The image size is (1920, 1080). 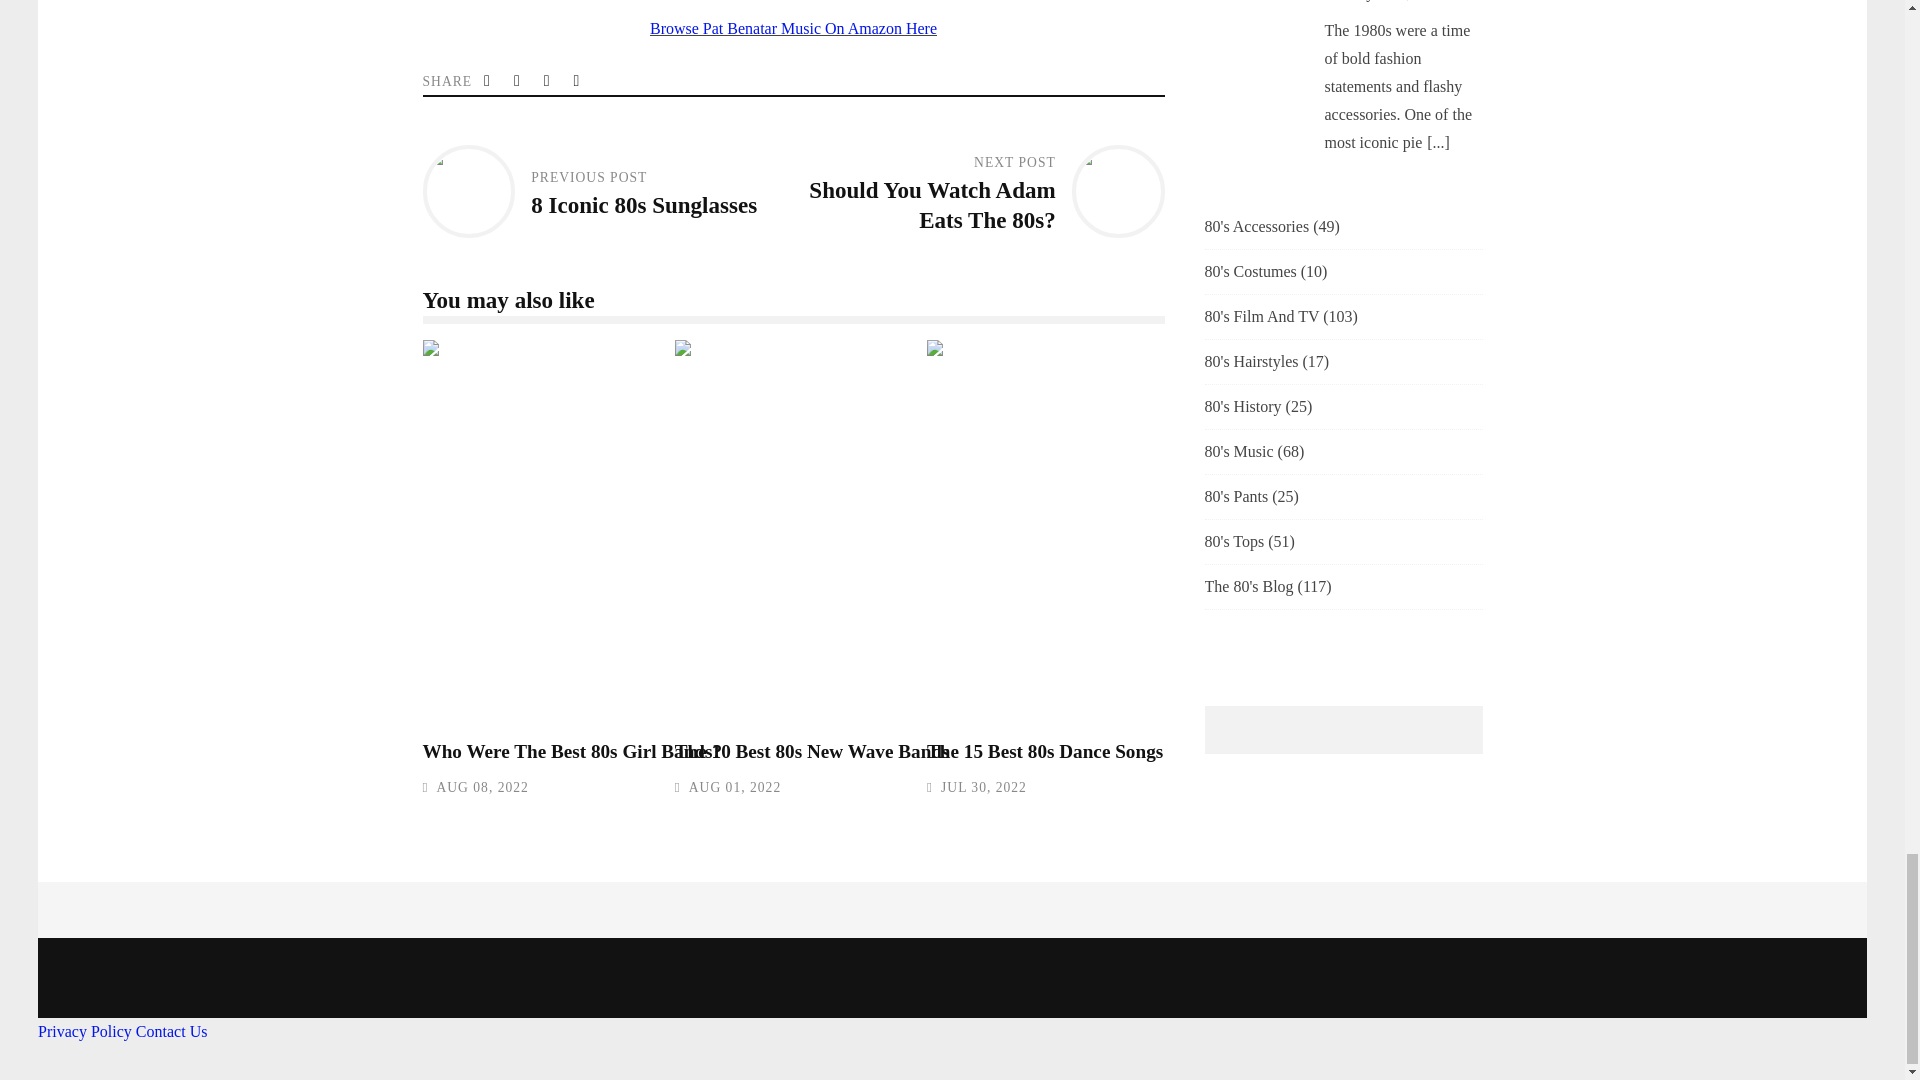 What do you see at coordinates (812, 751) in the screenshot?
I see `The 10 Best 80s New Wave Bands` at bounding box center [812, 751].